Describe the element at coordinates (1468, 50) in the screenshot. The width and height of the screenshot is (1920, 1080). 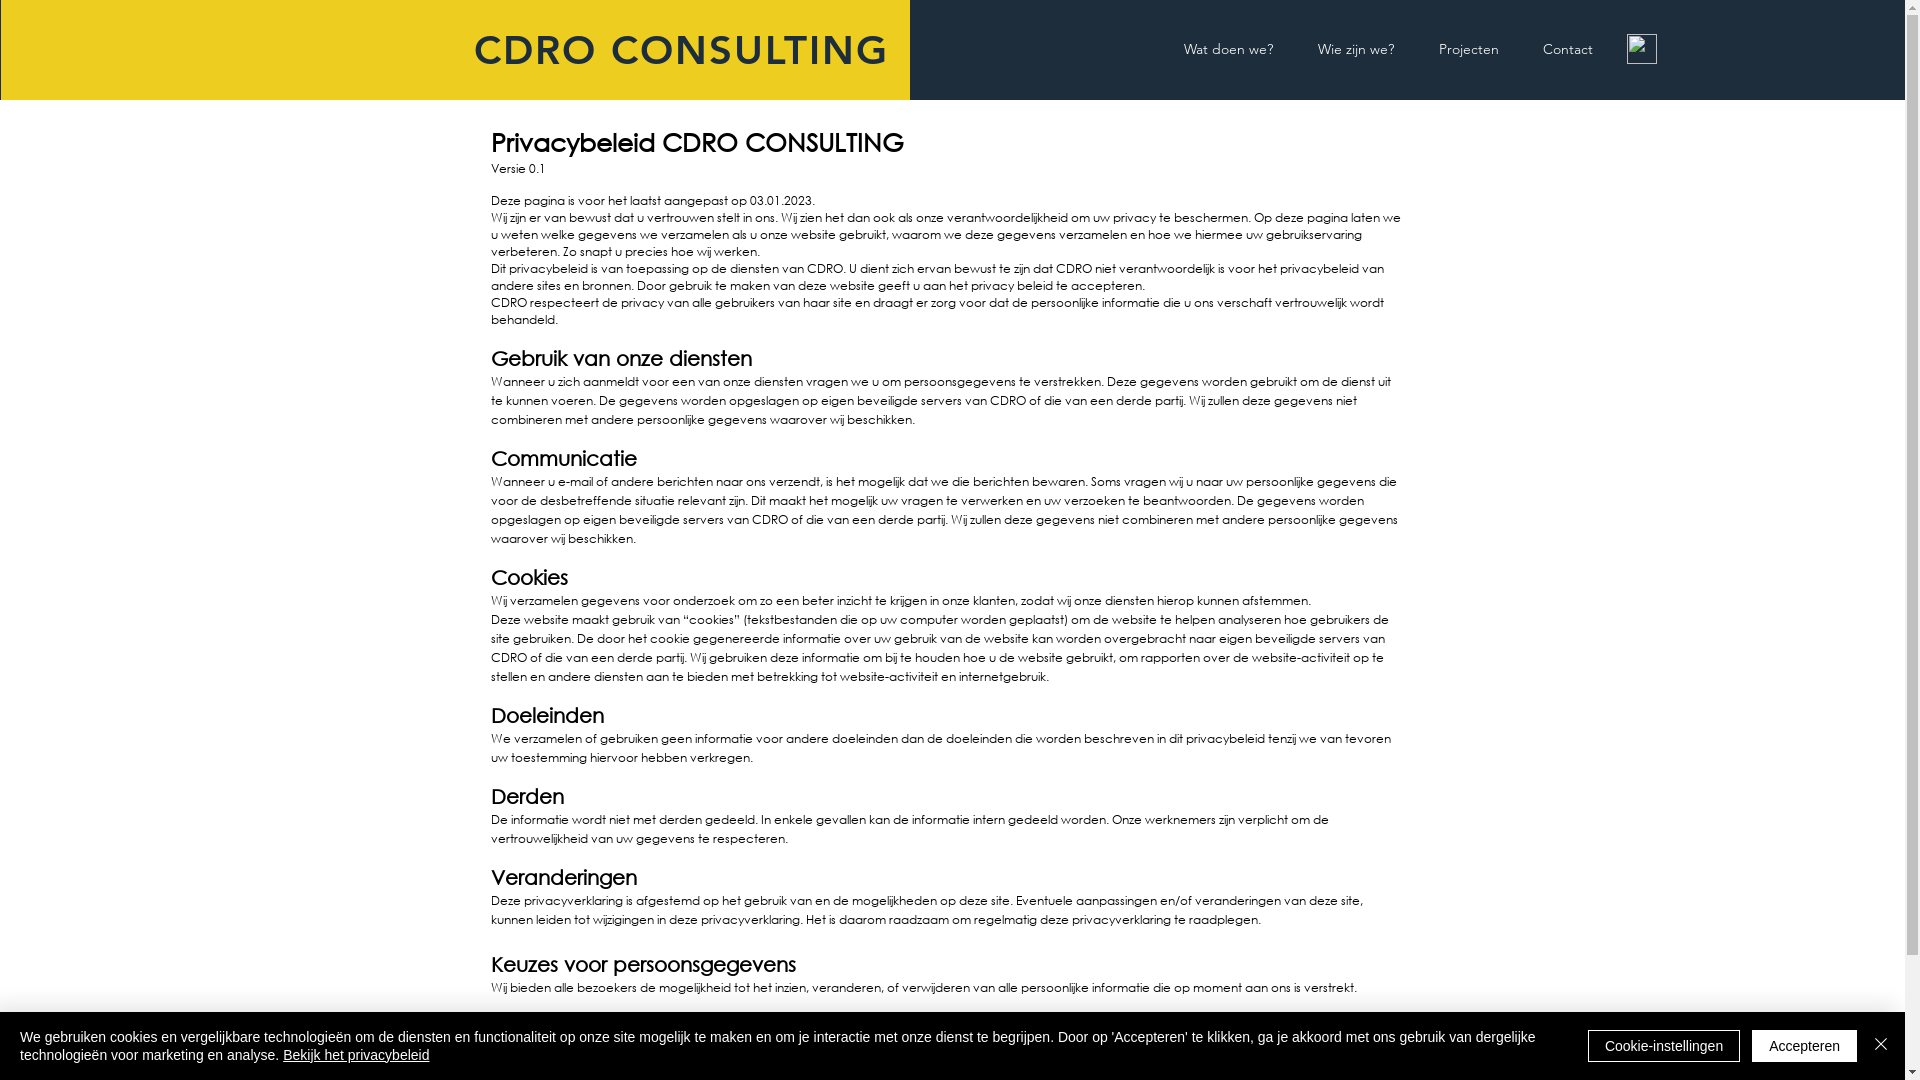
I see `Projecten` at that location.